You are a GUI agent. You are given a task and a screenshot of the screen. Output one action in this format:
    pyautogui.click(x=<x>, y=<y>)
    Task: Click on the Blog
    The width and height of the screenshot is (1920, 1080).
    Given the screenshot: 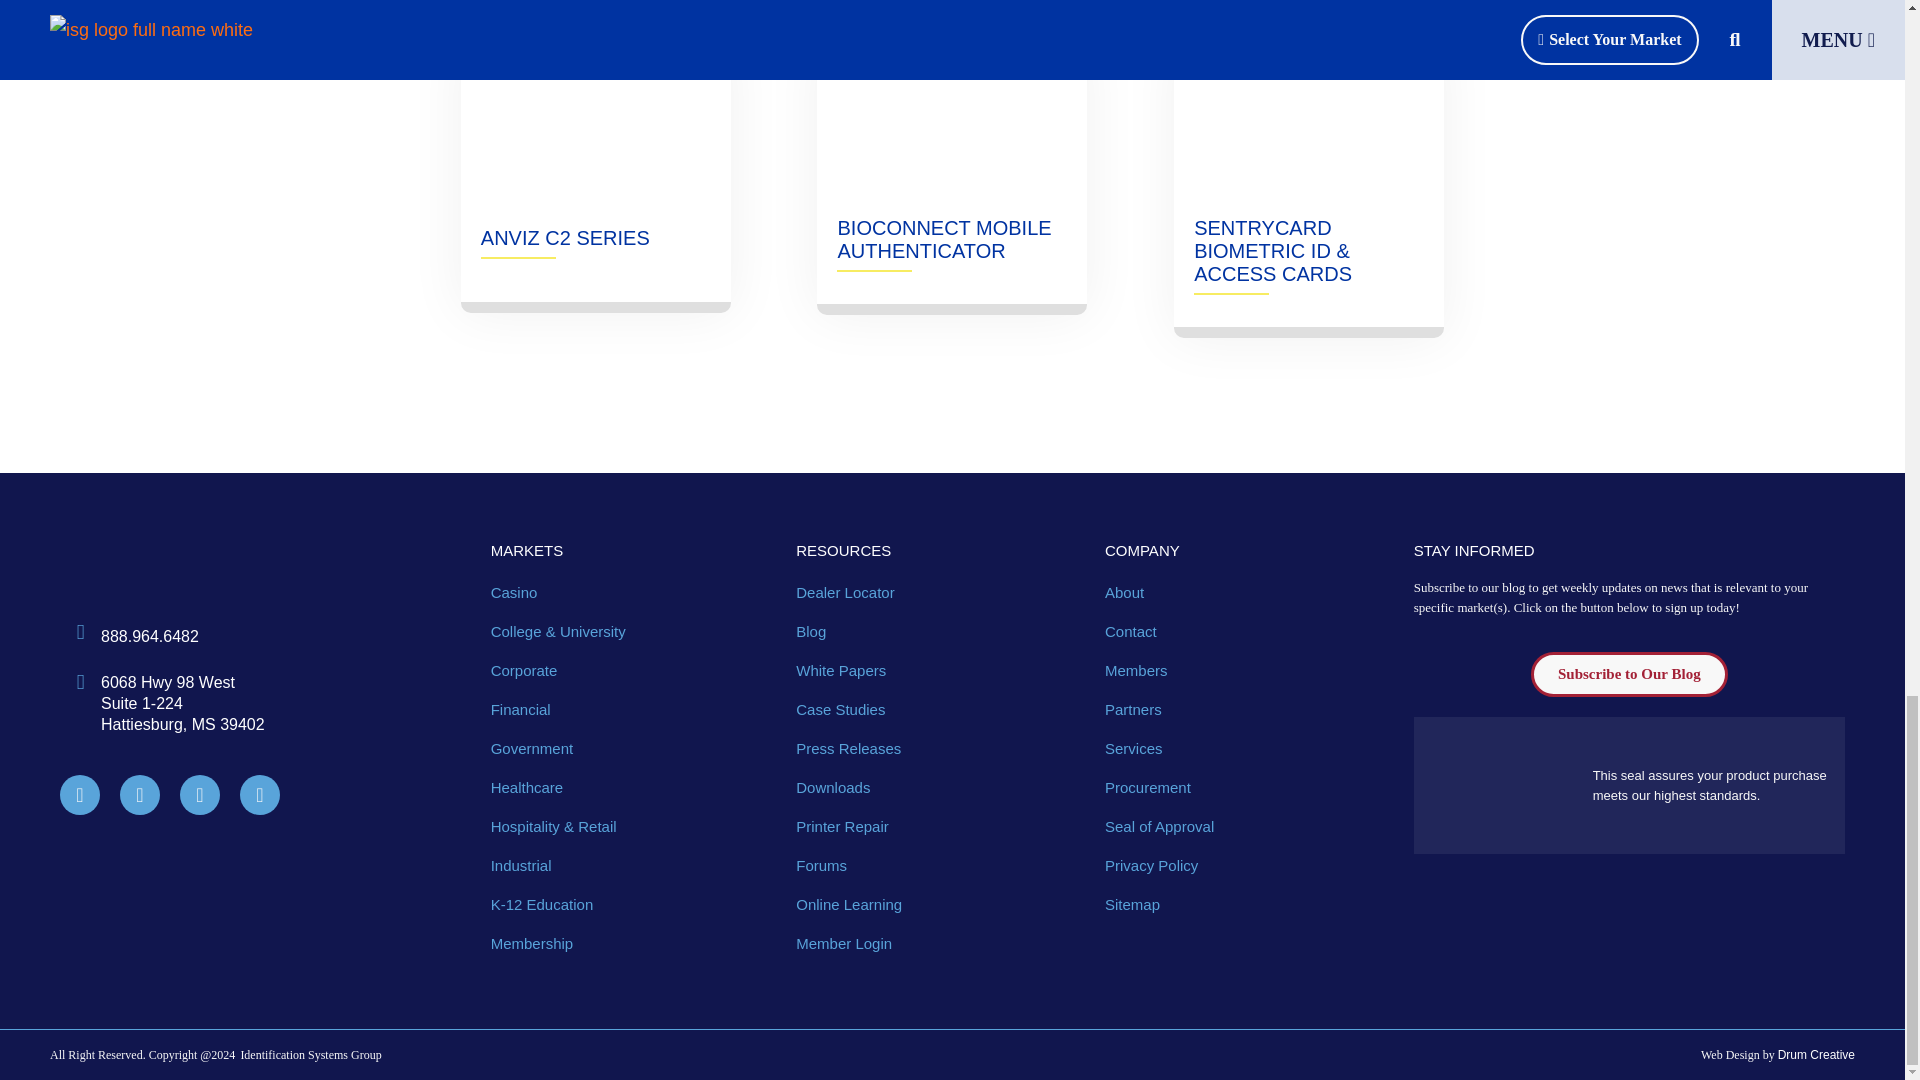 What is the action you would take?
    pyautogui.click(x=940, y=631)
    